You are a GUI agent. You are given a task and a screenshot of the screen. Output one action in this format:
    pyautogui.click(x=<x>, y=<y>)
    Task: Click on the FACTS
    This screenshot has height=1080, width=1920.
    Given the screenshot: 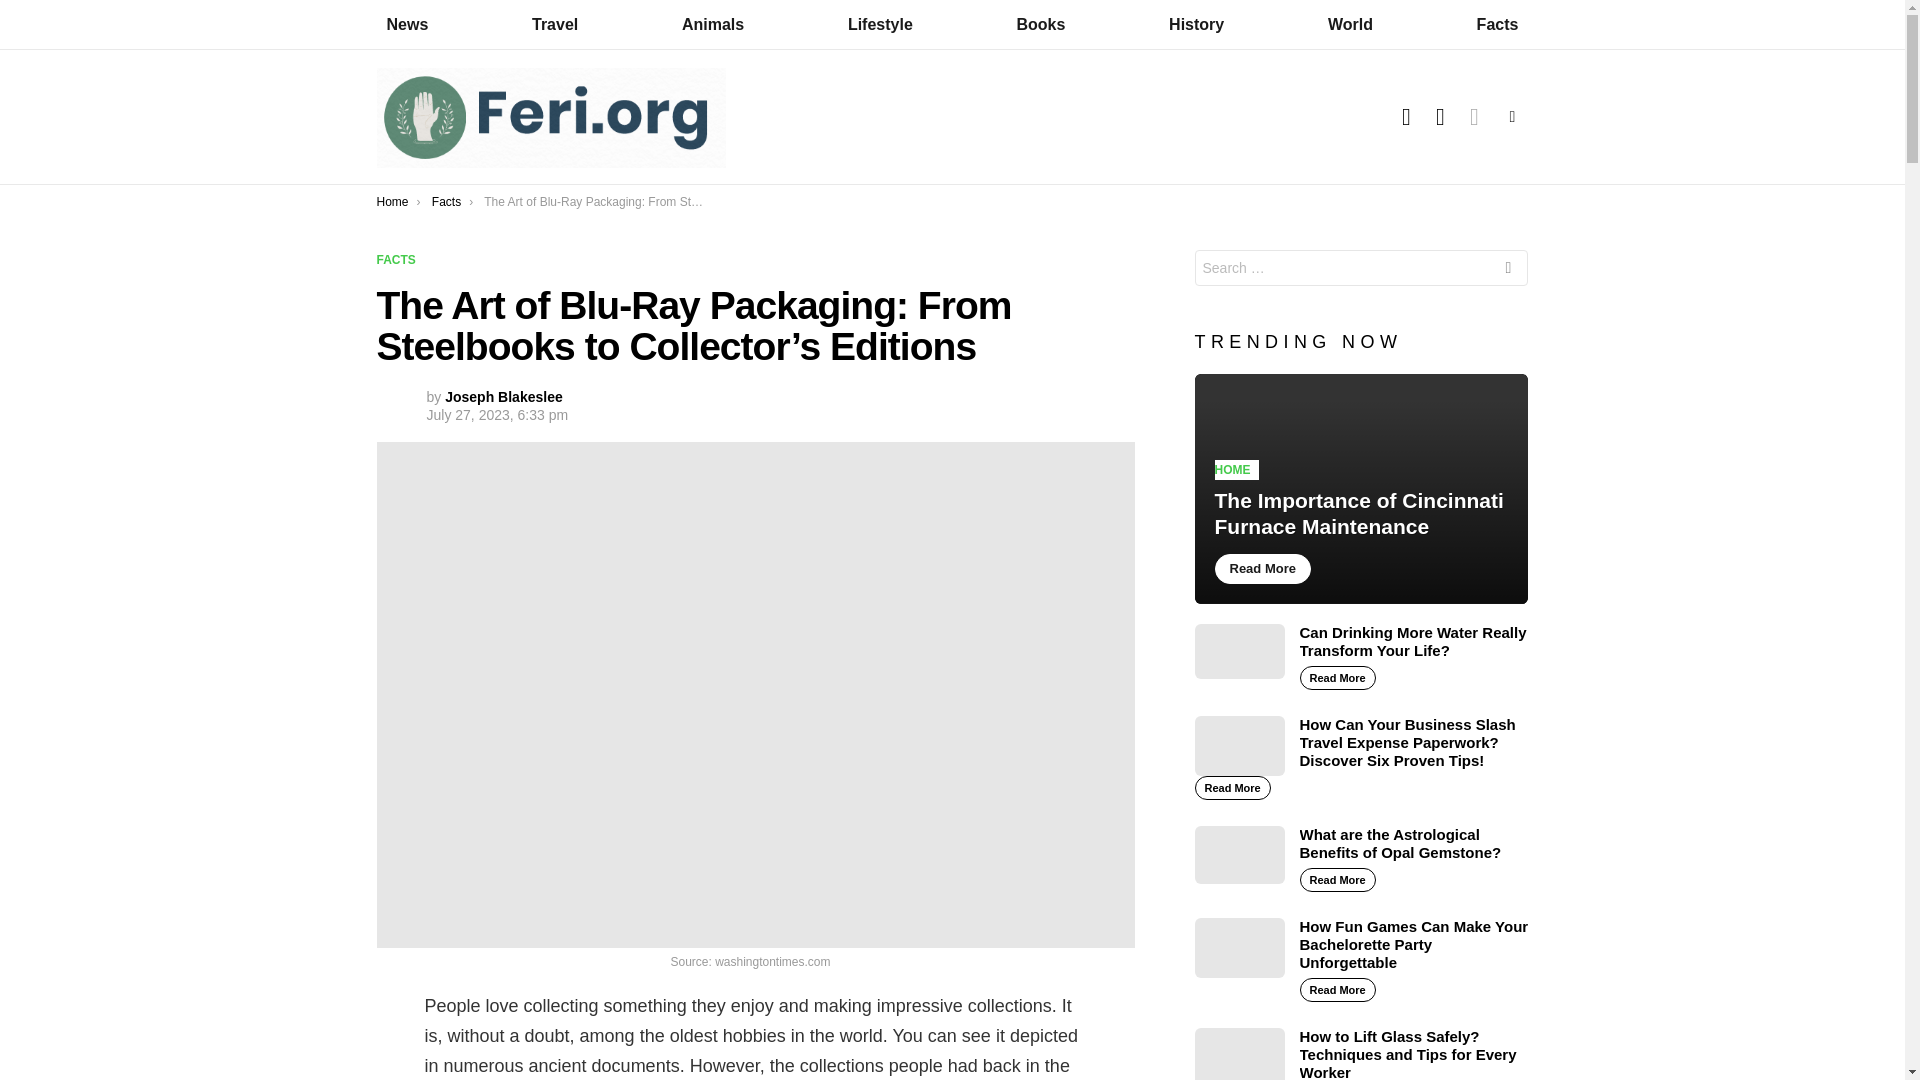 What is the action you would take?
    pyautogui.click(x=399, y=260)
    